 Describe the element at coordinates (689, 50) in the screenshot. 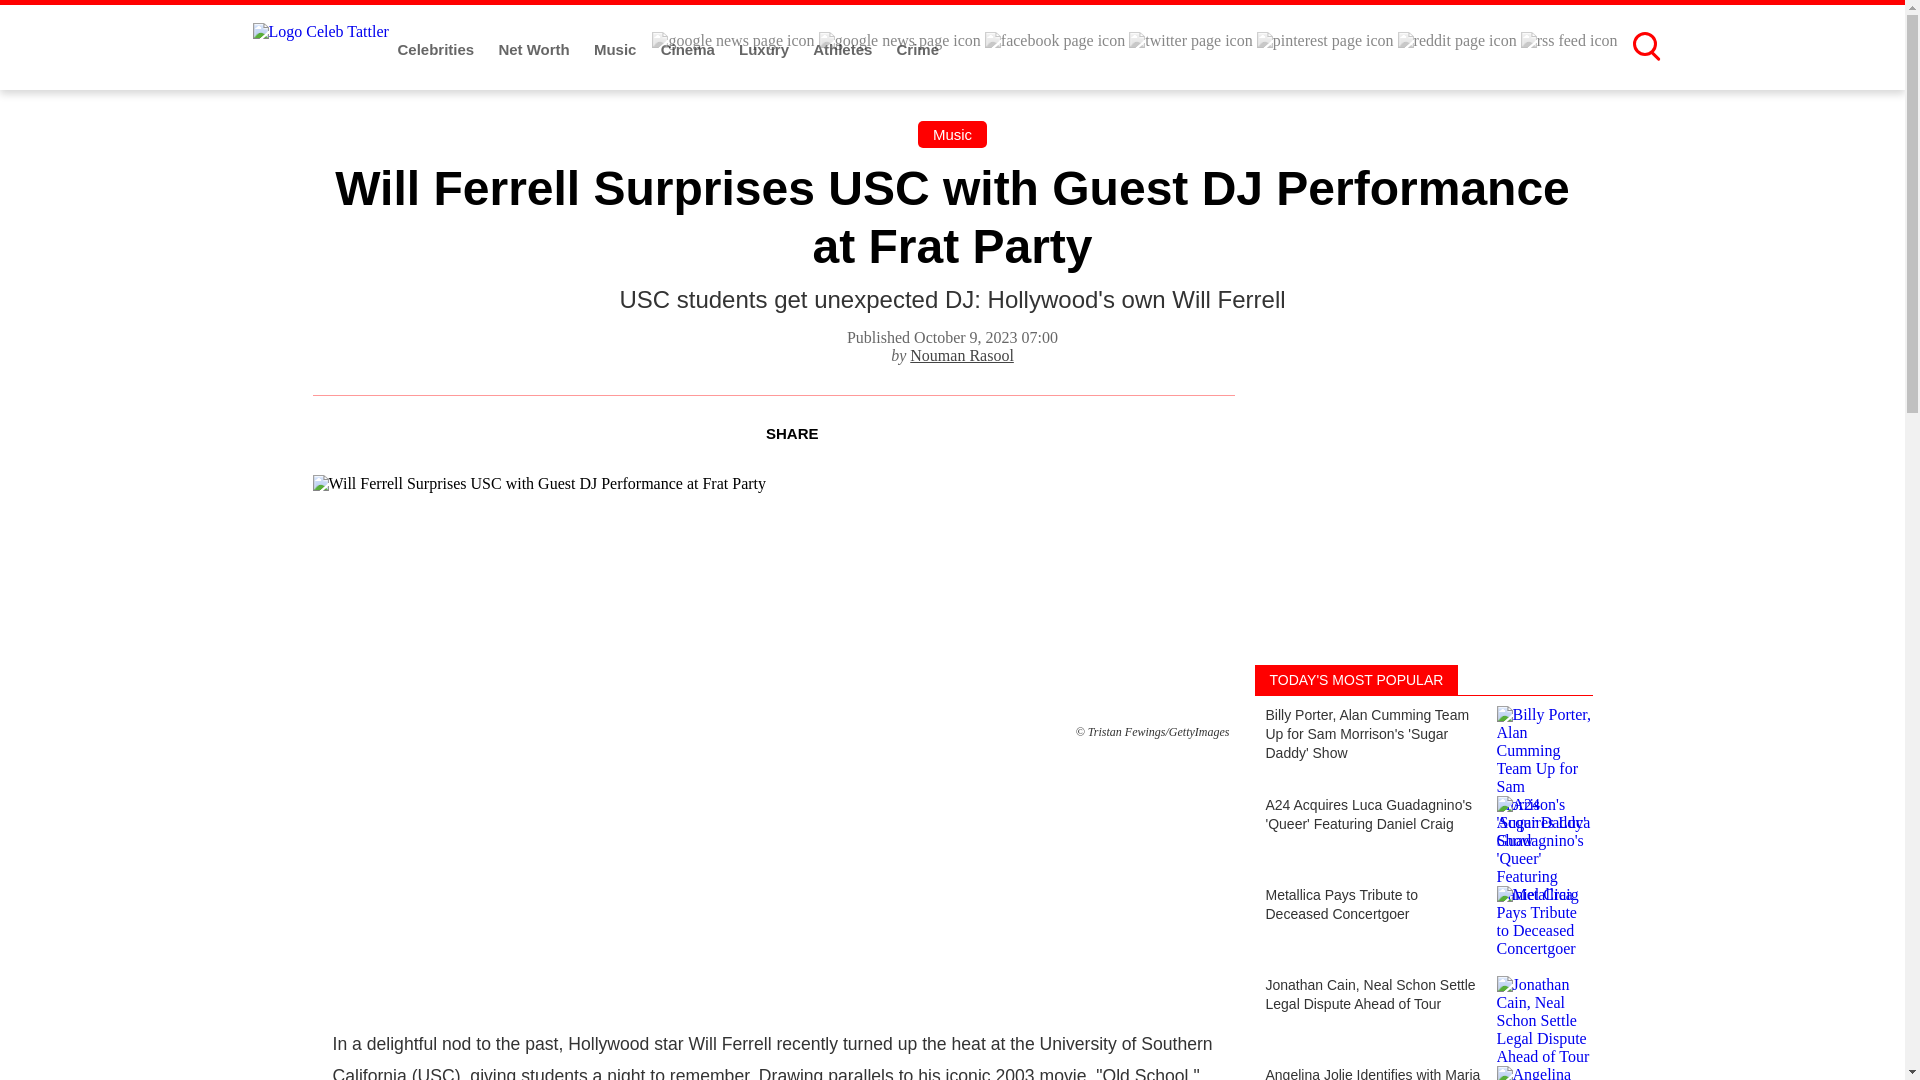

I see `Cinema` at that location.